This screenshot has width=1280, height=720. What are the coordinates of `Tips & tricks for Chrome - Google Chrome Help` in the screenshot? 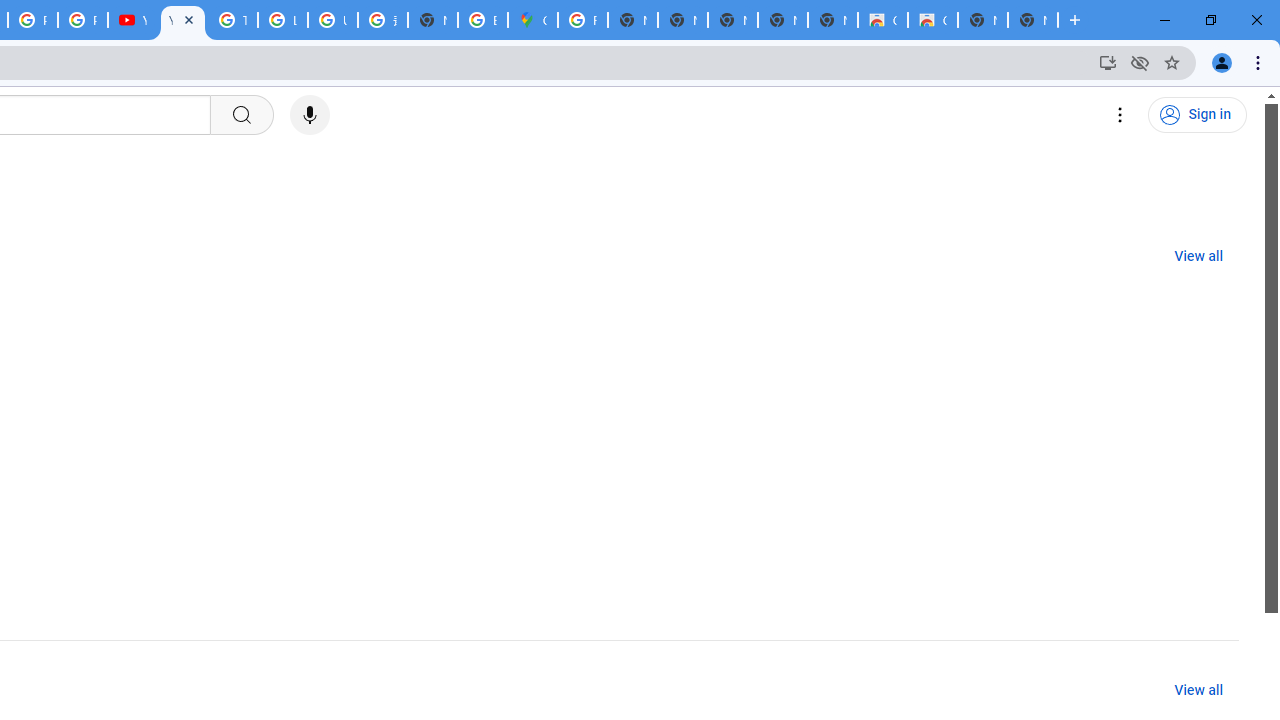 It's located at (232, 20).